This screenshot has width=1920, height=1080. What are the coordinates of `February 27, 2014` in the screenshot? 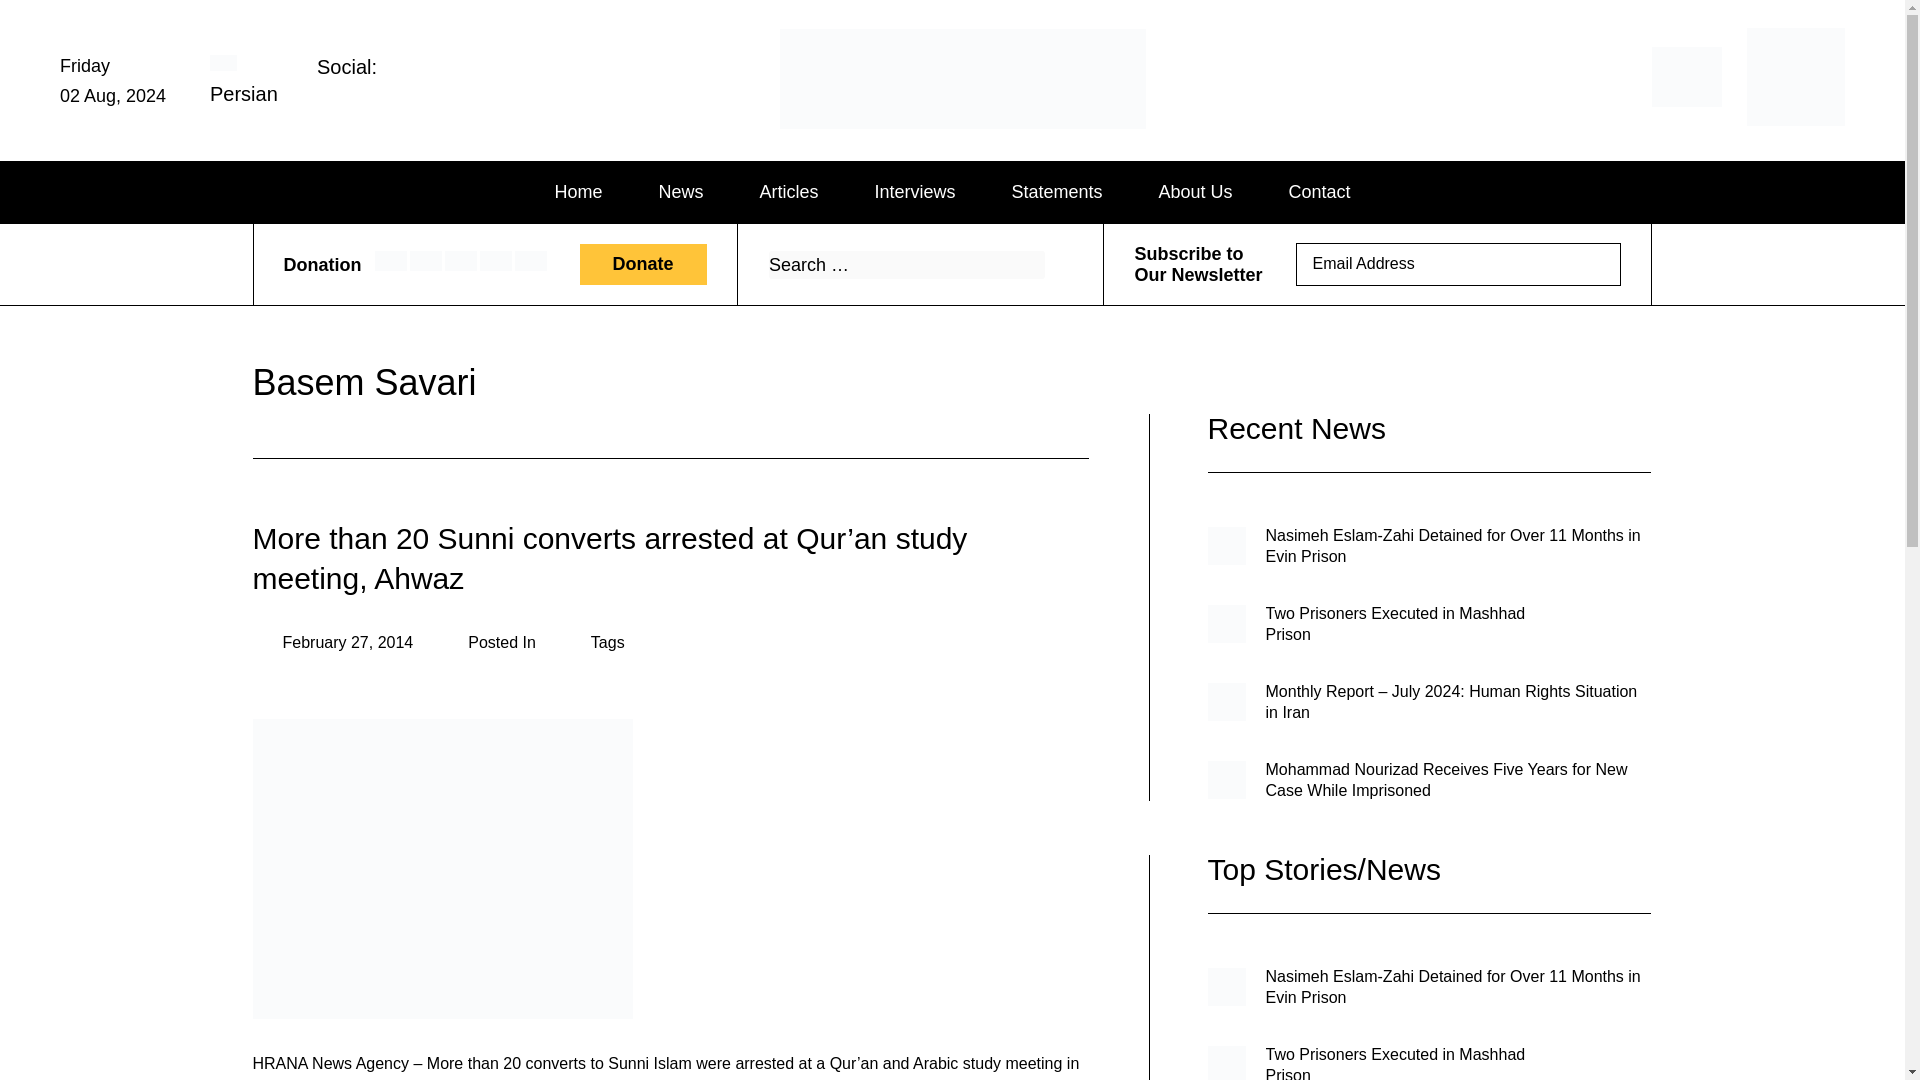 It's located at (332, 642).